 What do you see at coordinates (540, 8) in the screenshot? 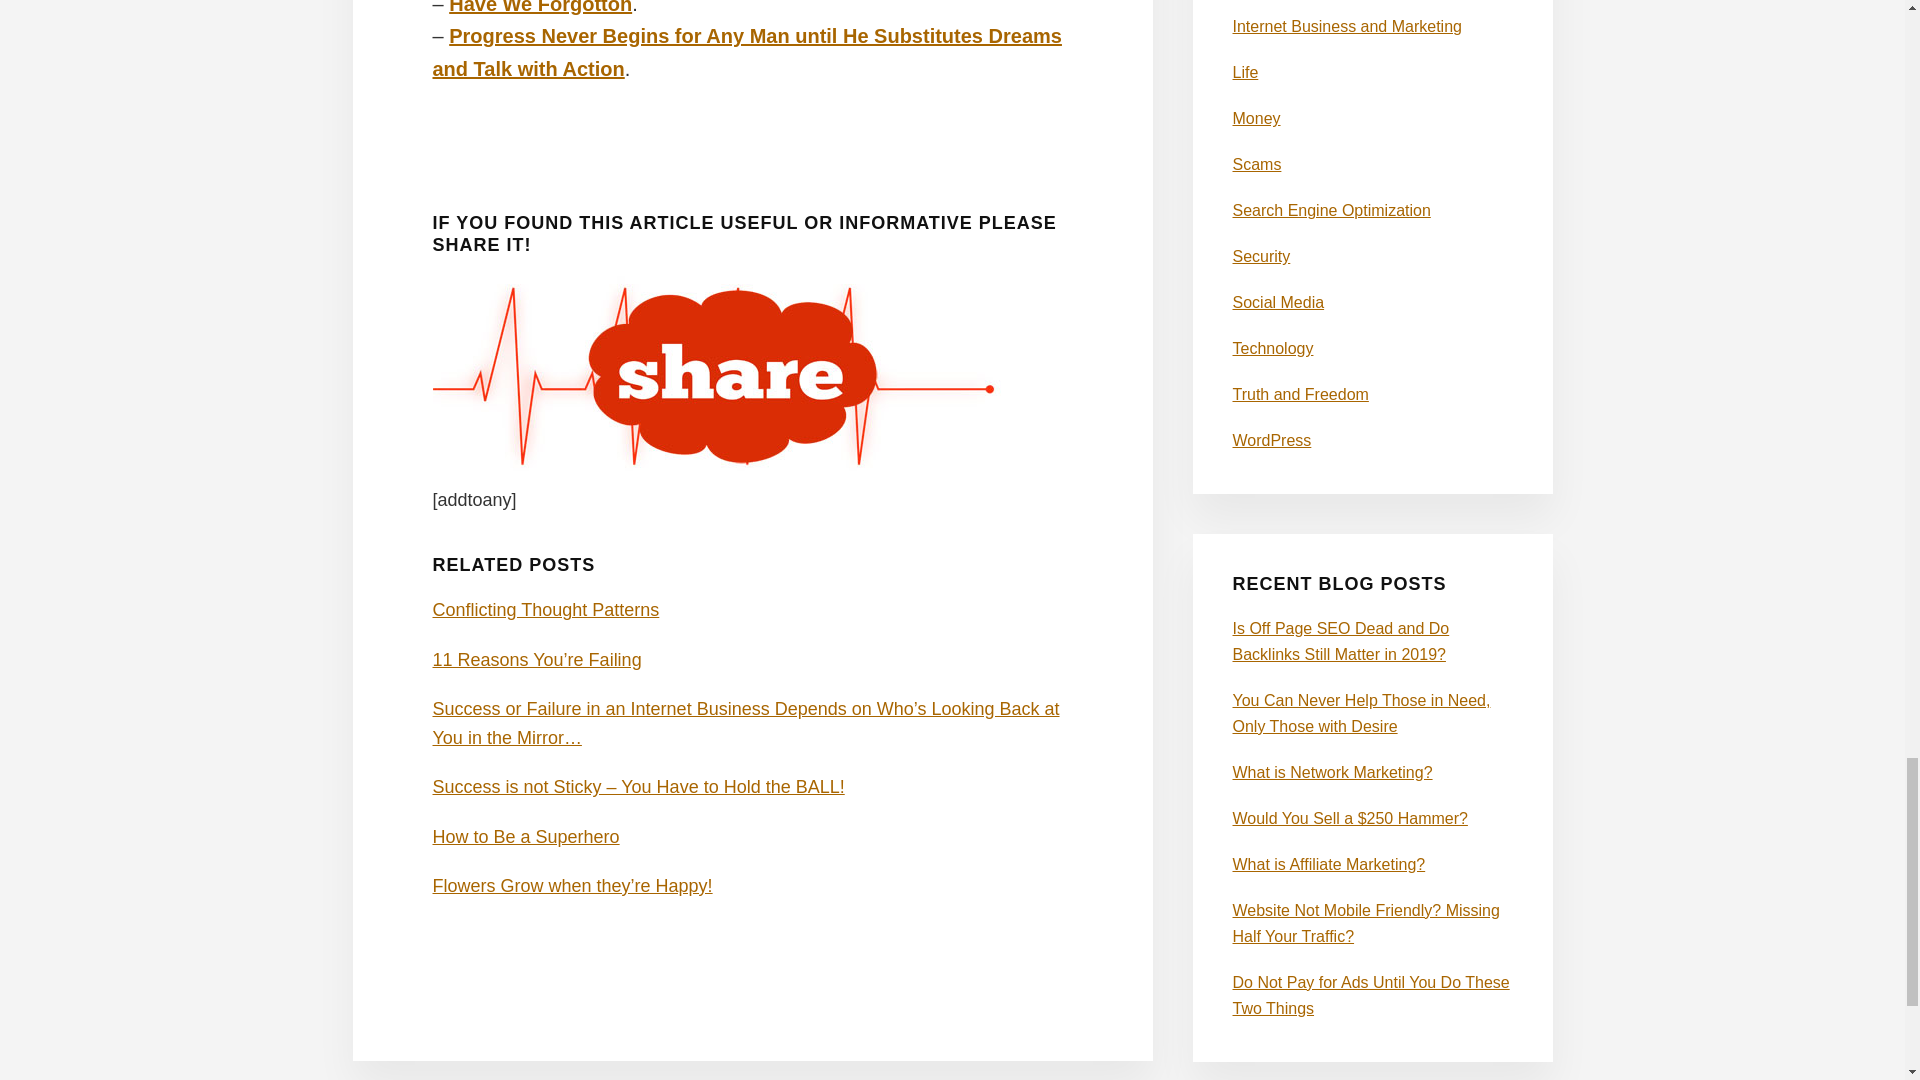
I see `Have We Forgotton` at bounding box center [540, 8].